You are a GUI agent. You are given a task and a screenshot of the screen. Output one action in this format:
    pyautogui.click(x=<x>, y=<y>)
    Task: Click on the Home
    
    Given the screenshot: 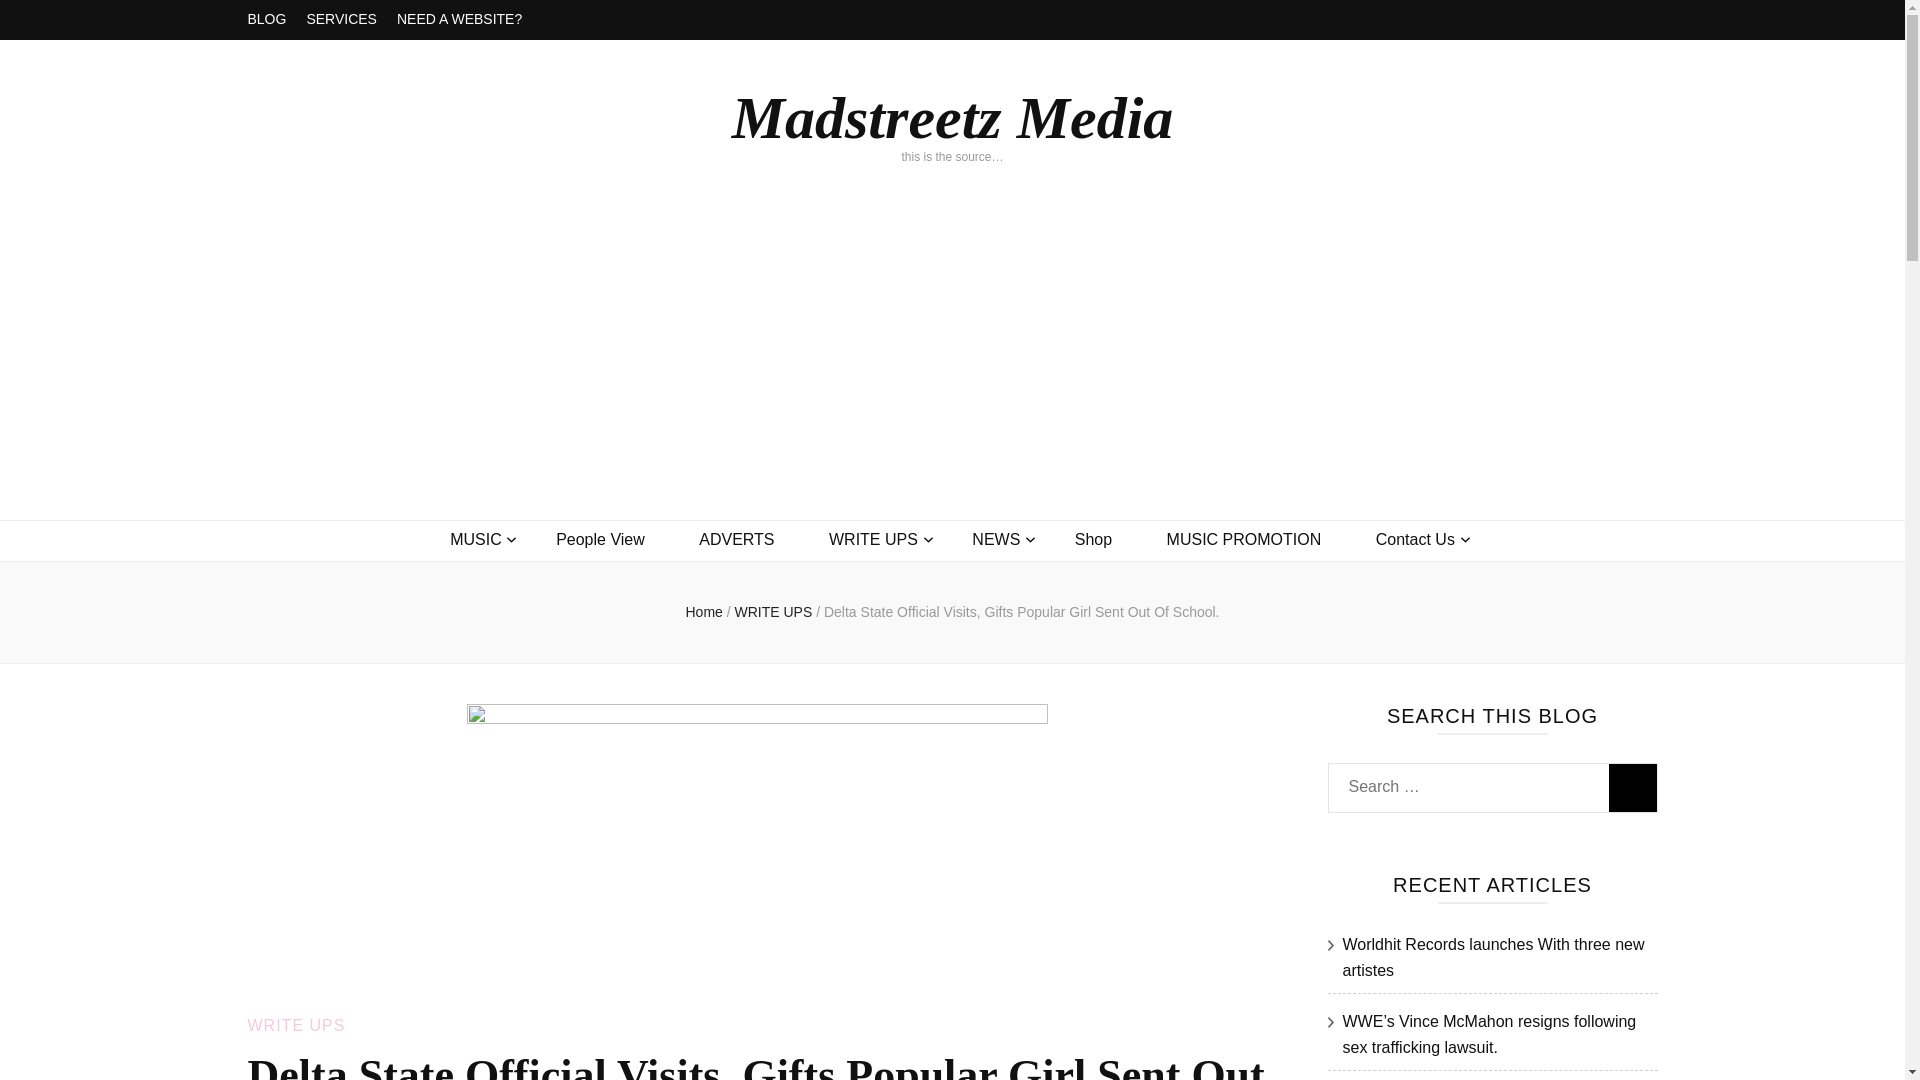 What is the action you would take?
    pyautogui.click(x=703, y=611)
    